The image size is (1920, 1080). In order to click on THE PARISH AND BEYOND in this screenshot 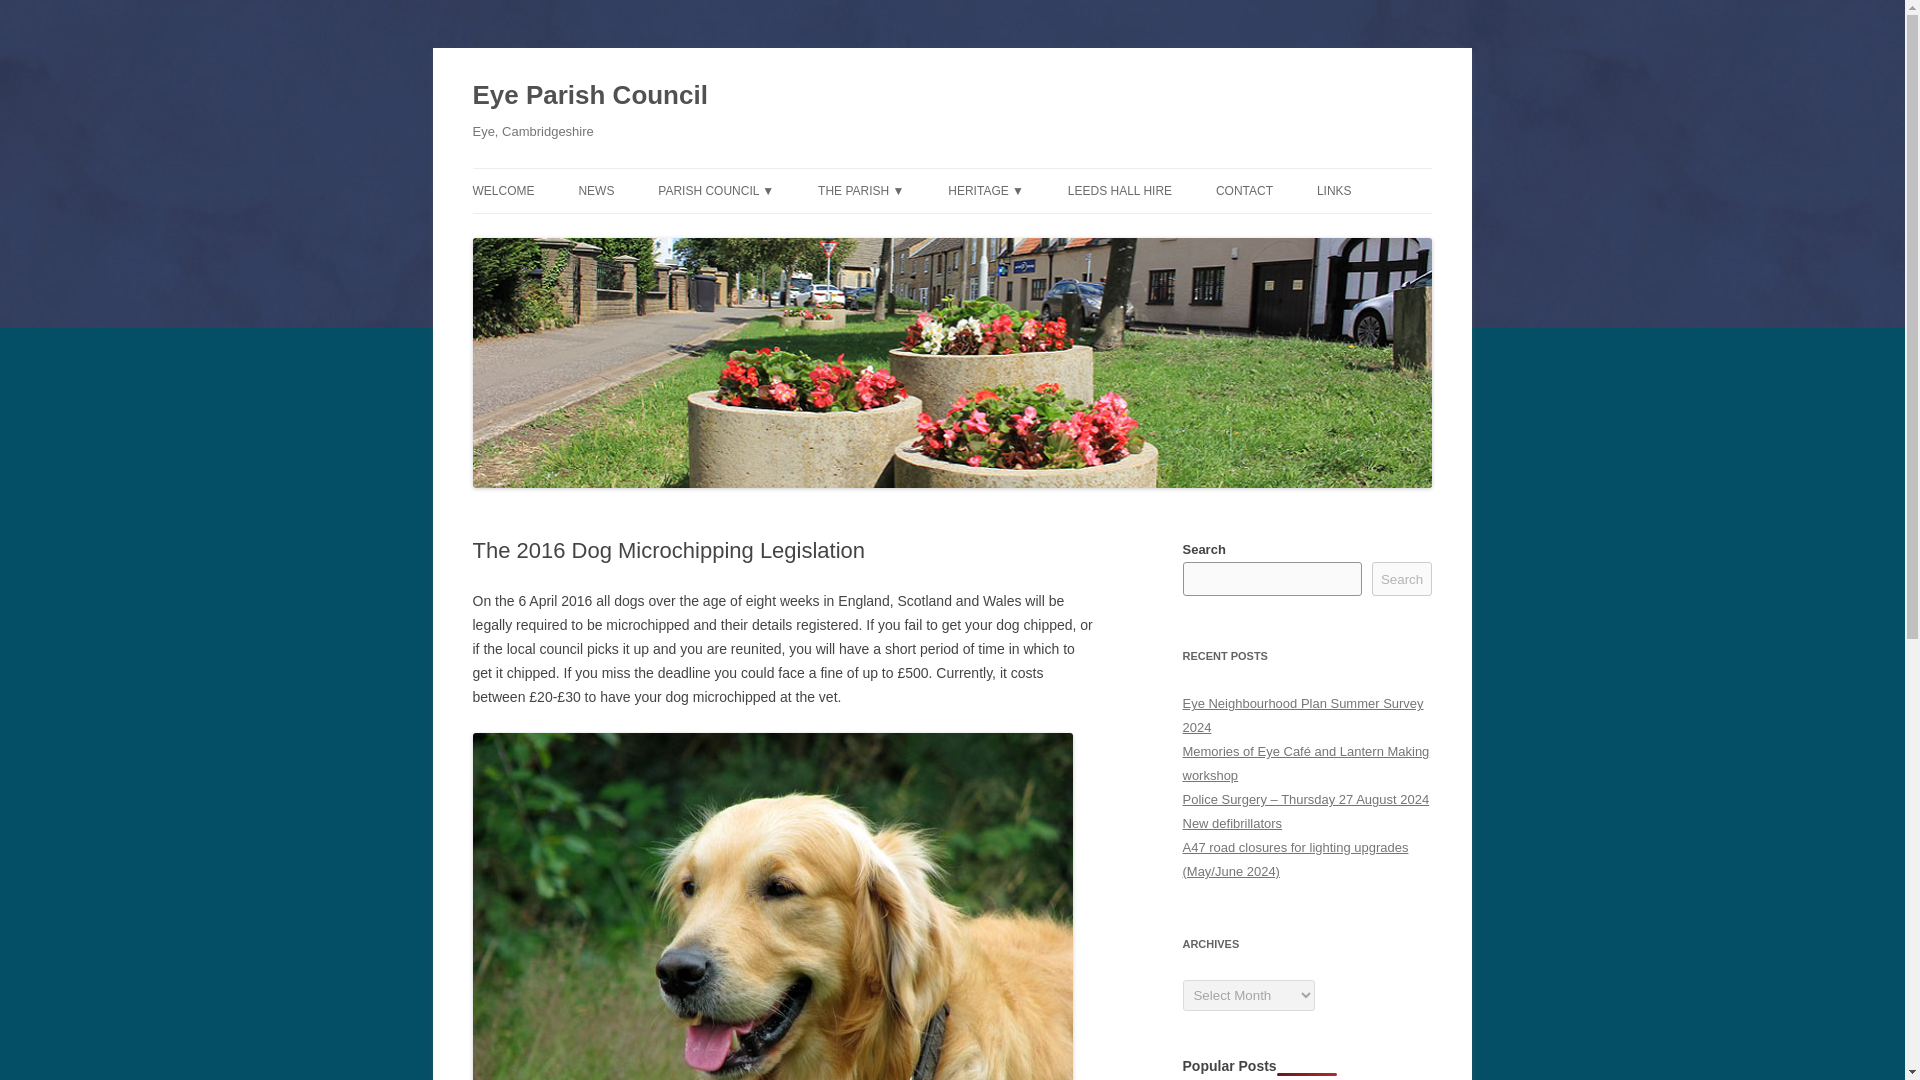, I will do `click(917, 232)`.